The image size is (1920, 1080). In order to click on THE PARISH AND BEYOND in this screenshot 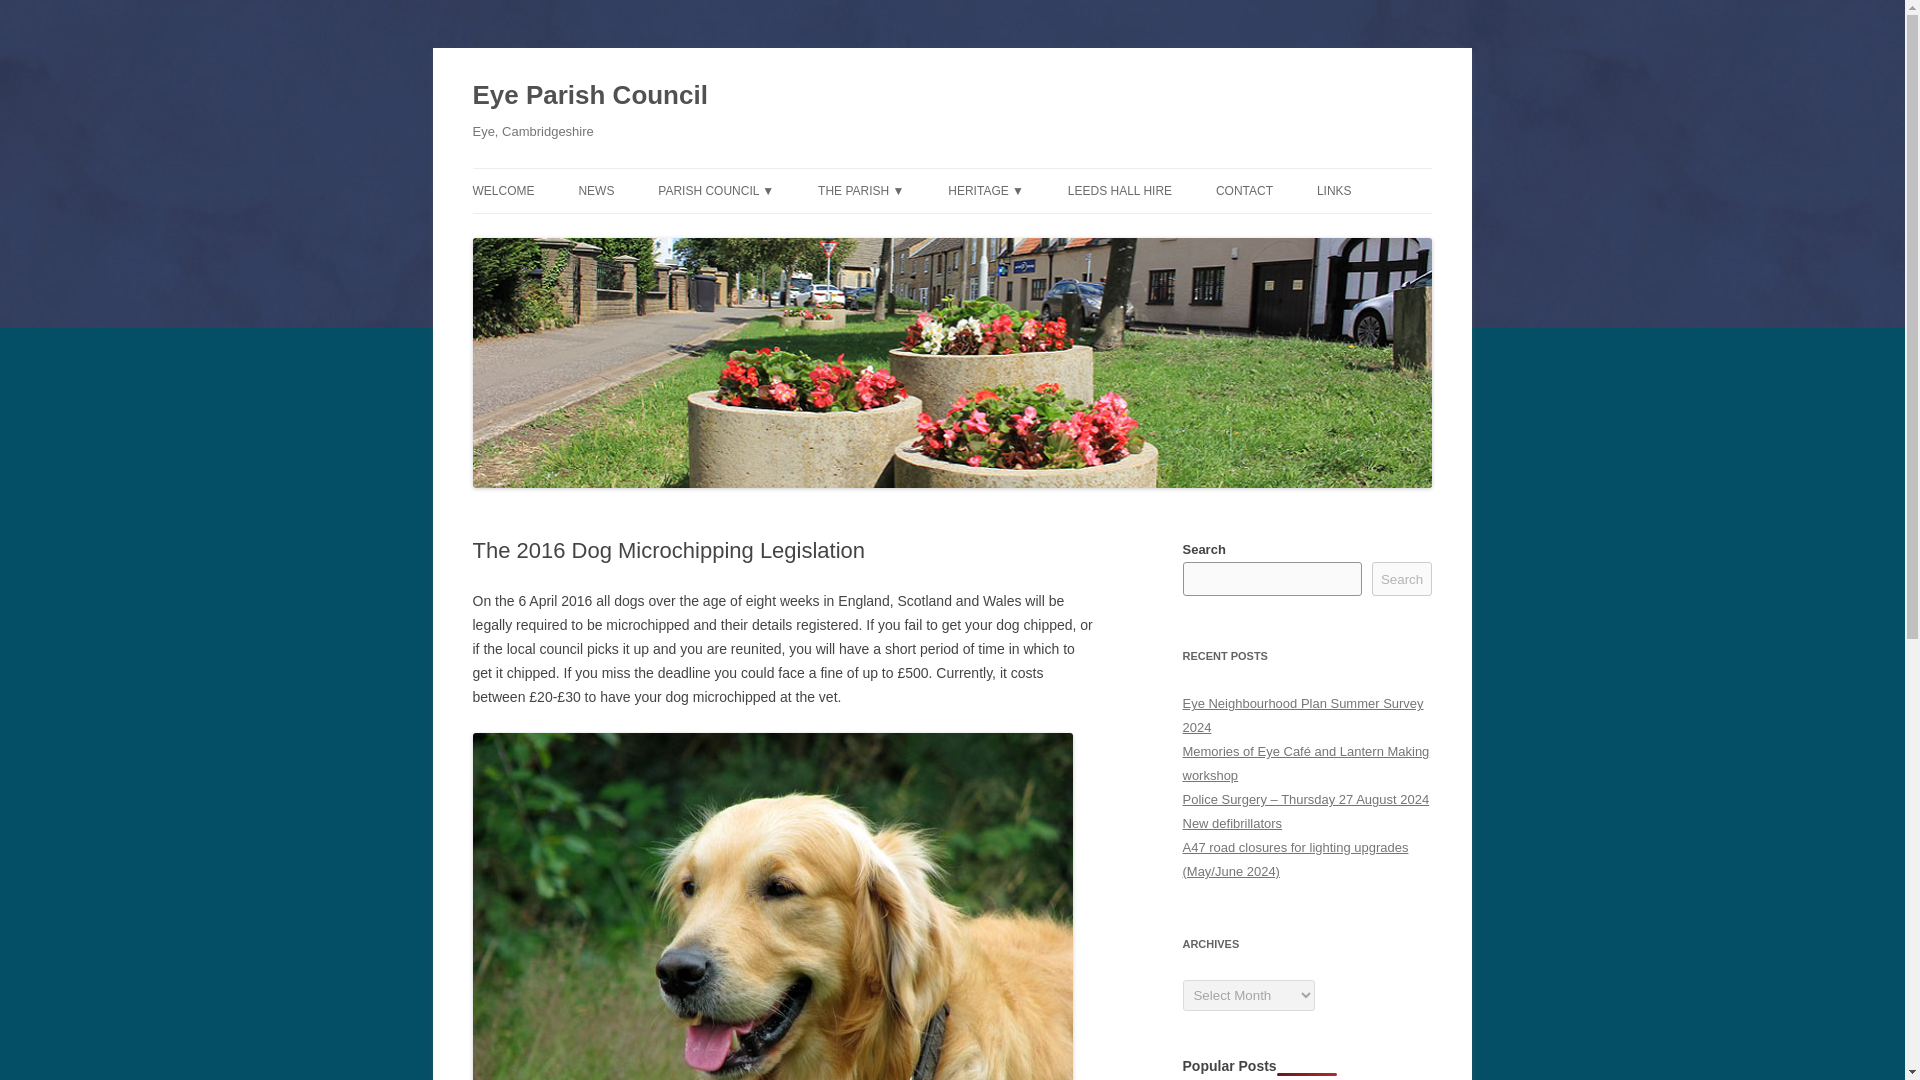, I will do `click(917, 232)`.